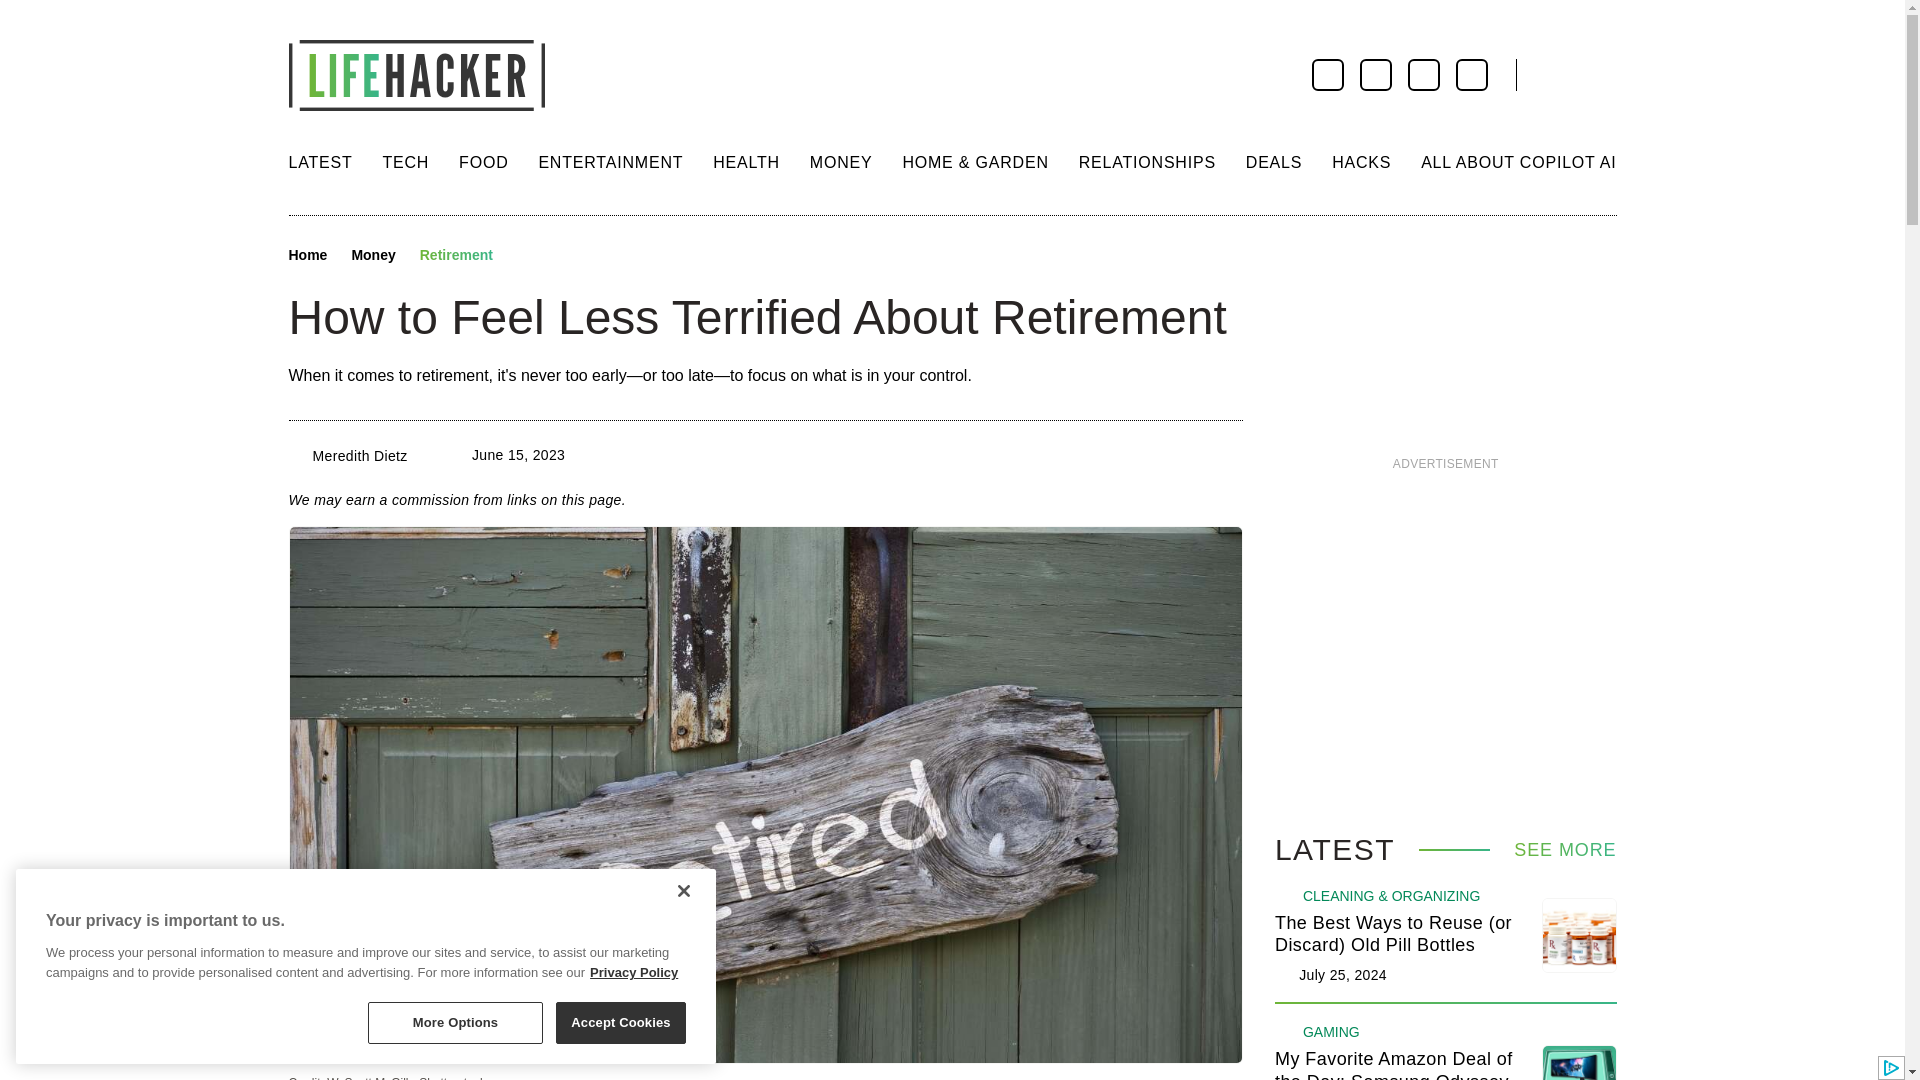 This screenshot has height=1080, width=1920. I want to click on ENTERTAINMENT, so click(610, 162).